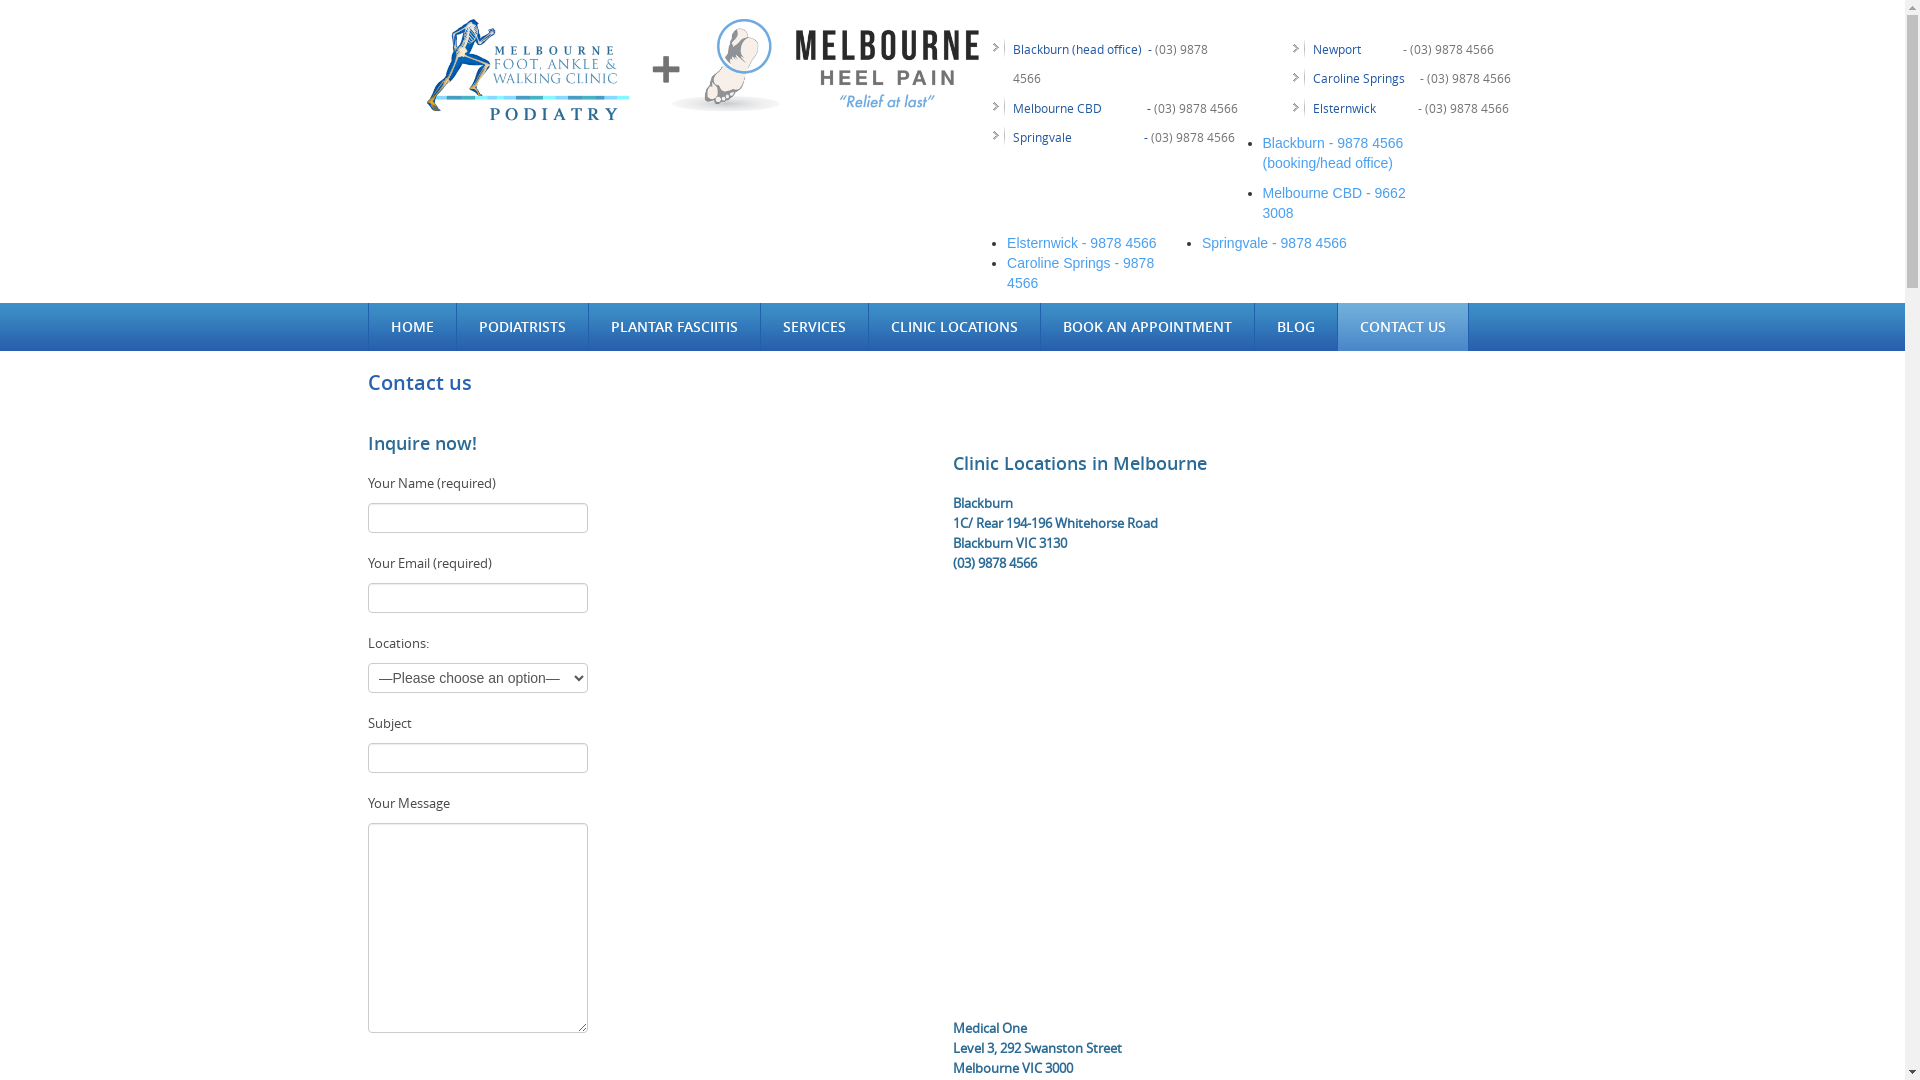  What do you see at coordinates (814, 327) in the screenshot?
I see `SERVICES` at bounding box center [814, 327].